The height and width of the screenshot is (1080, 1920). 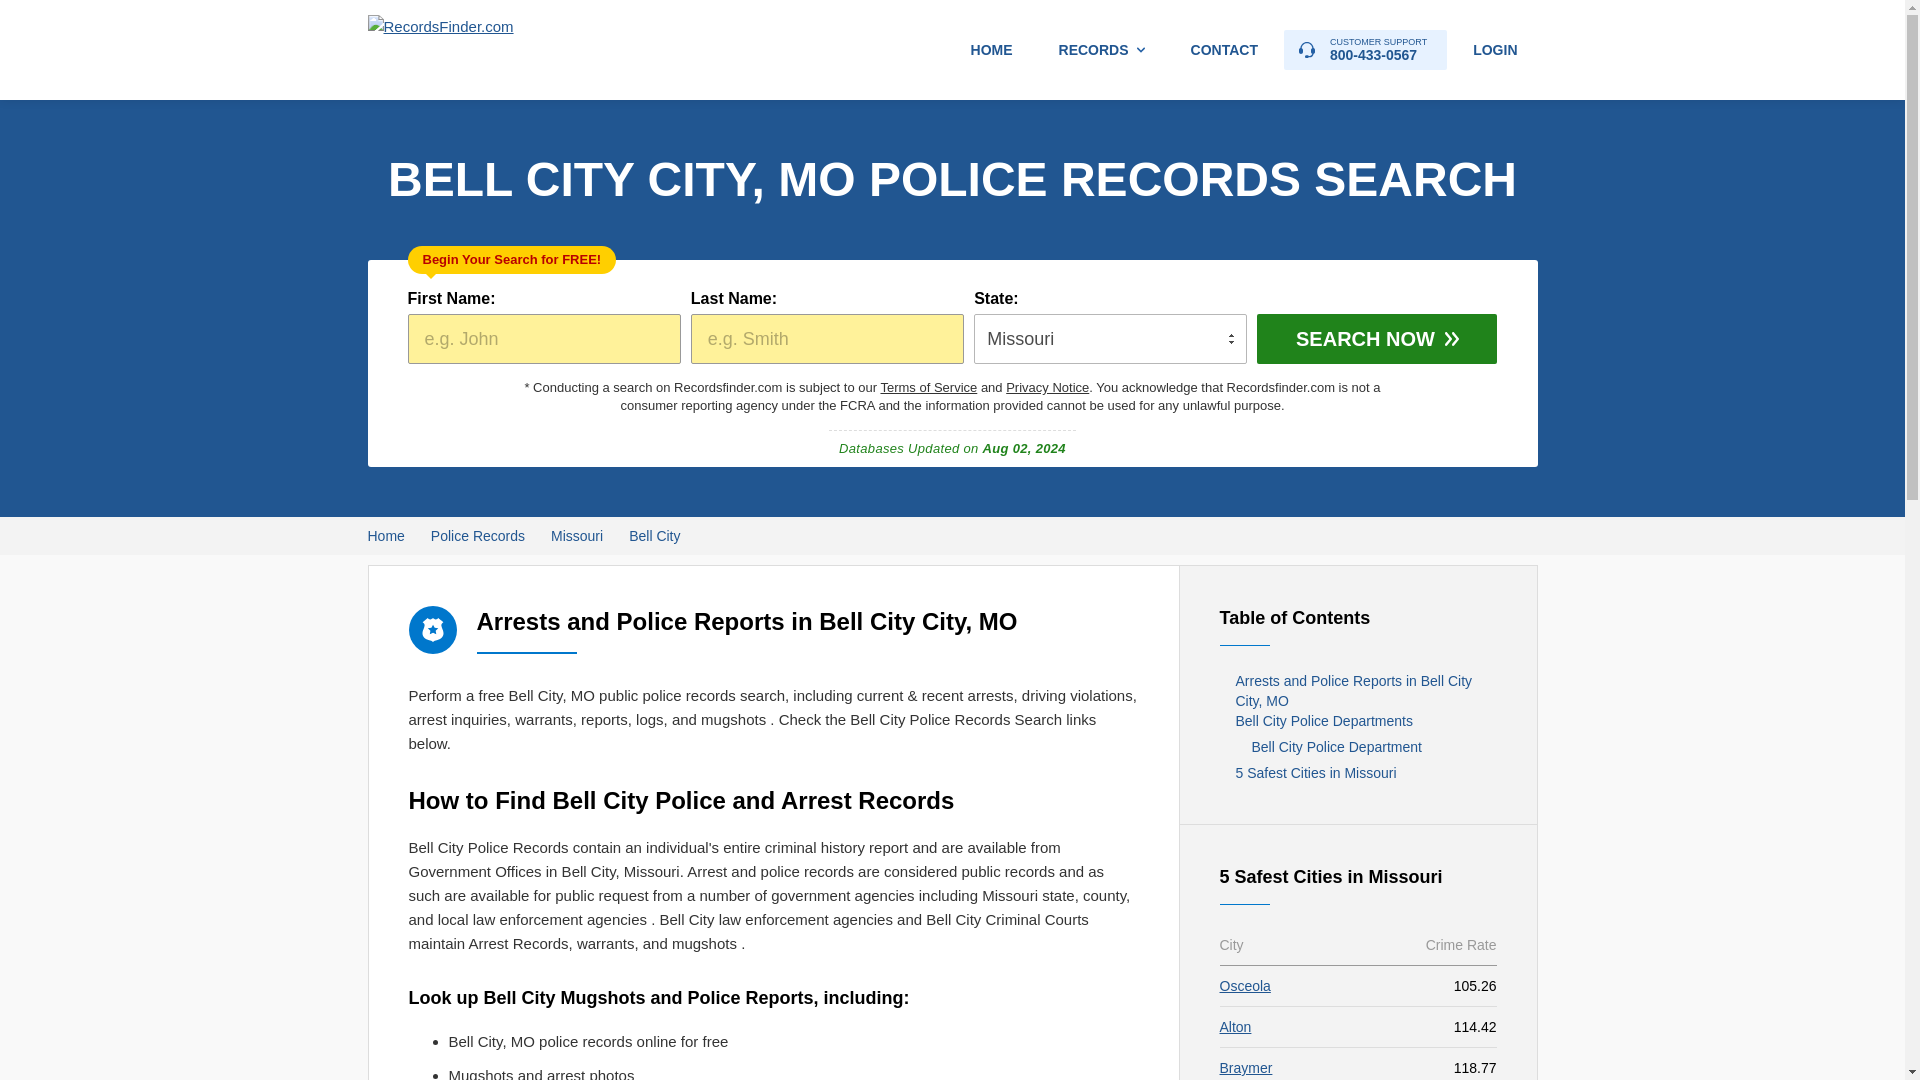 I want to click on Bell City, so click(x=1235, y=1026).